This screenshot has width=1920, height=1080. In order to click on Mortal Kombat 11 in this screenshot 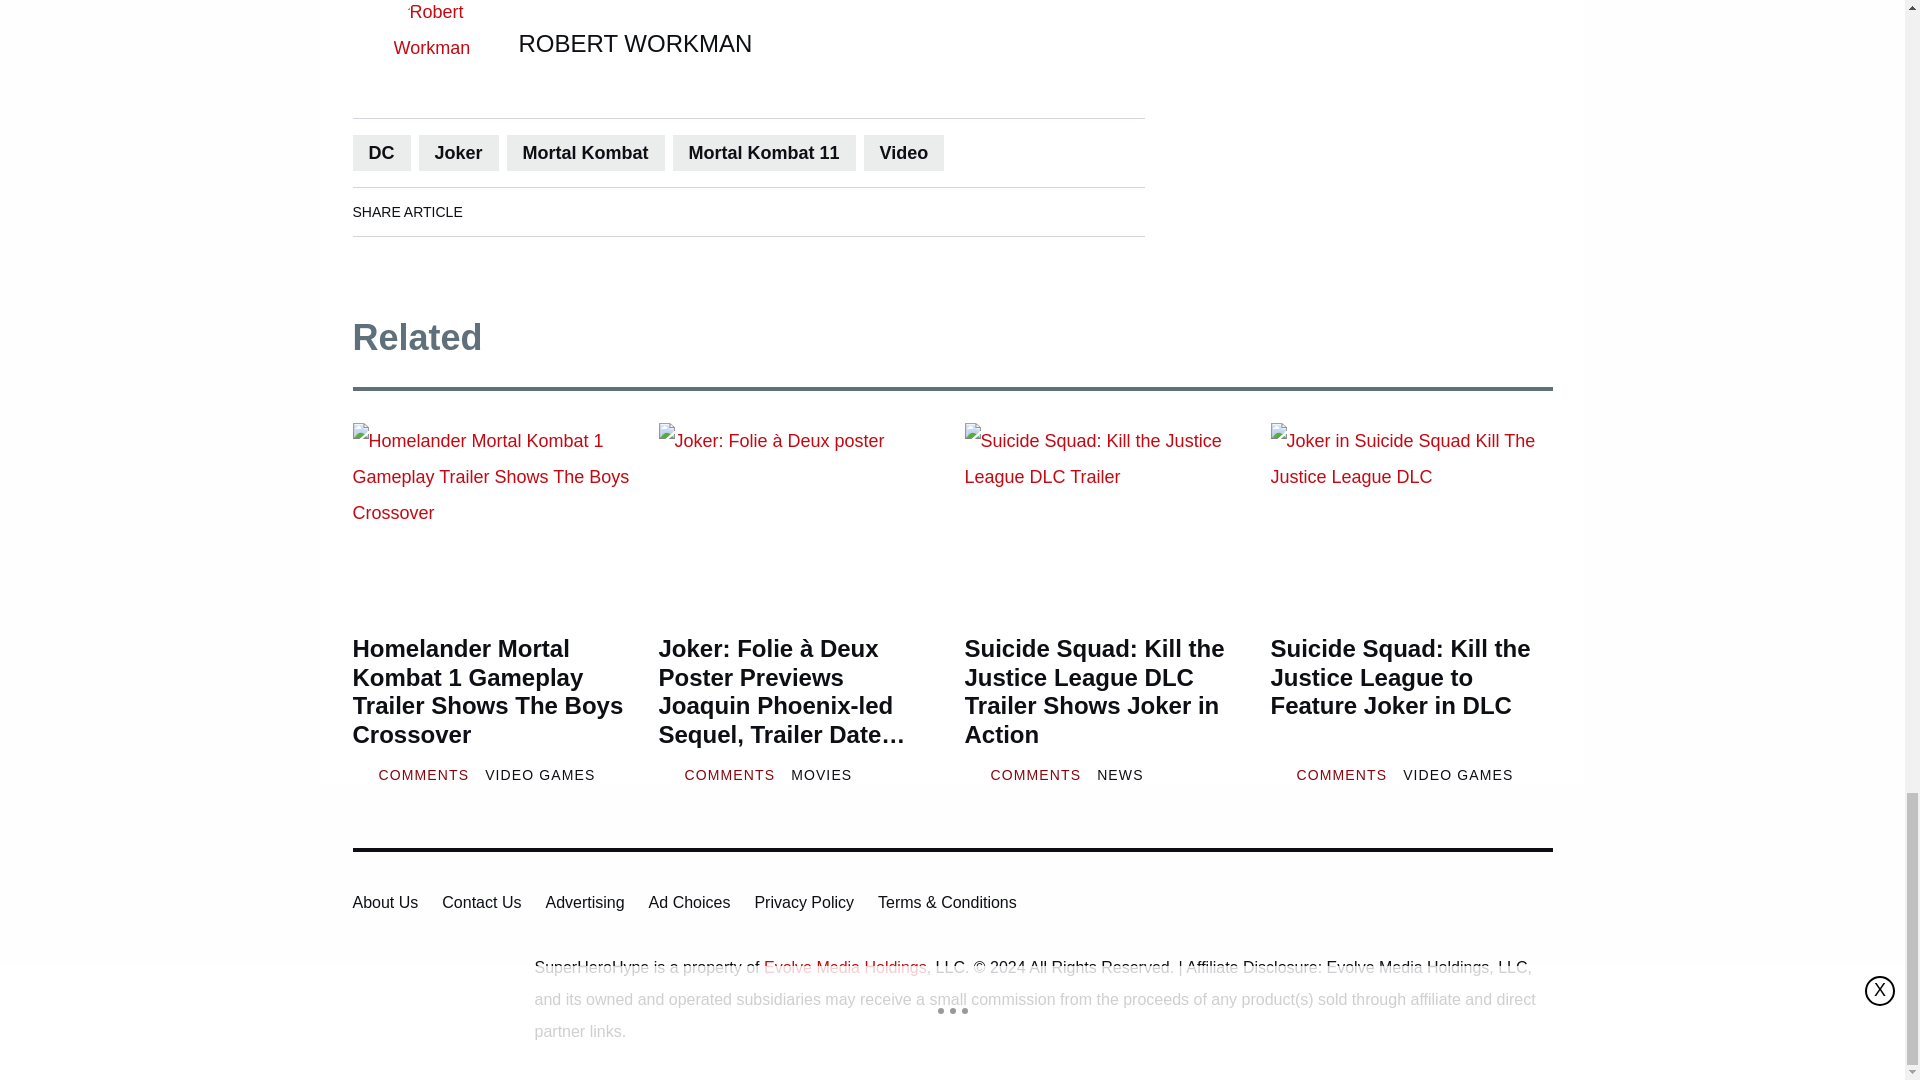, I will do `click(764, 152)`.